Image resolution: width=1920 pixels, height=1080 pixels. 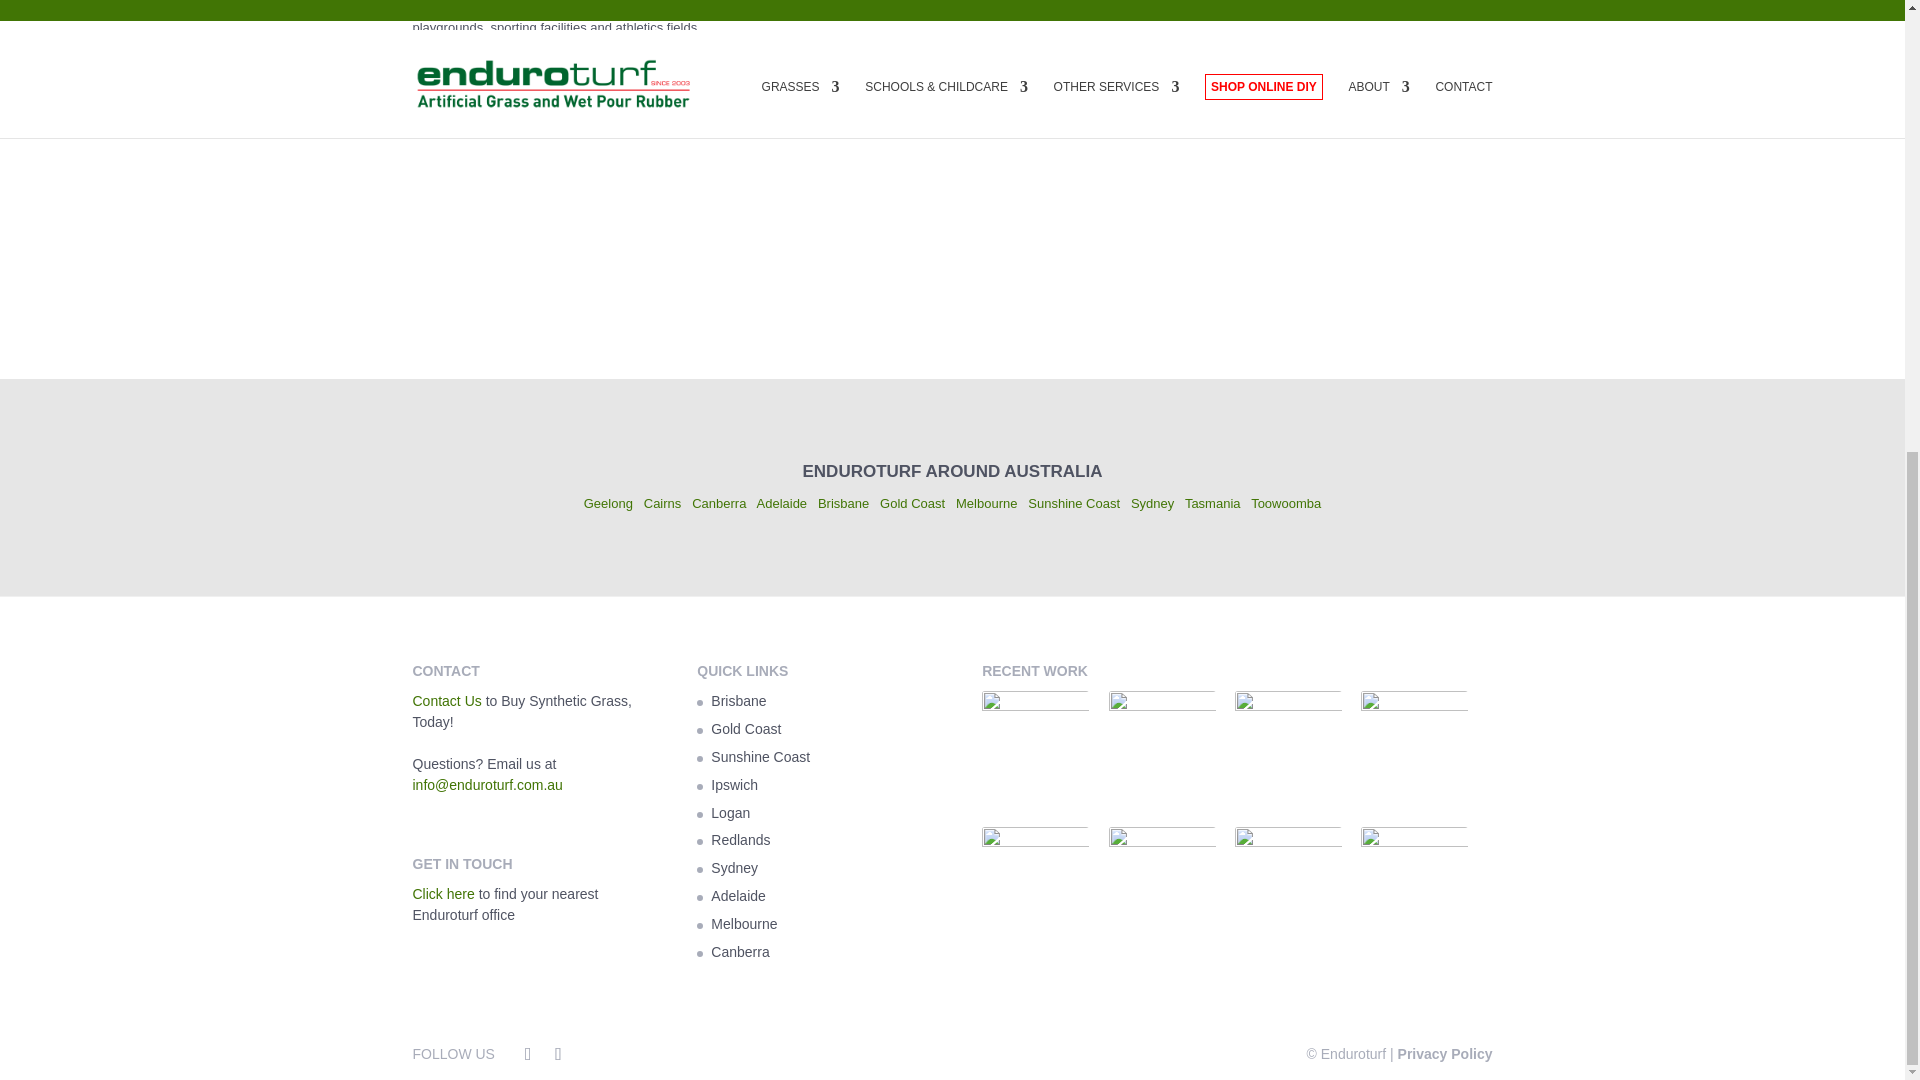 What do you see at coordinates (986, 502) in the screenshot?
I see `Melbourne` at bounding box center [986, 502].